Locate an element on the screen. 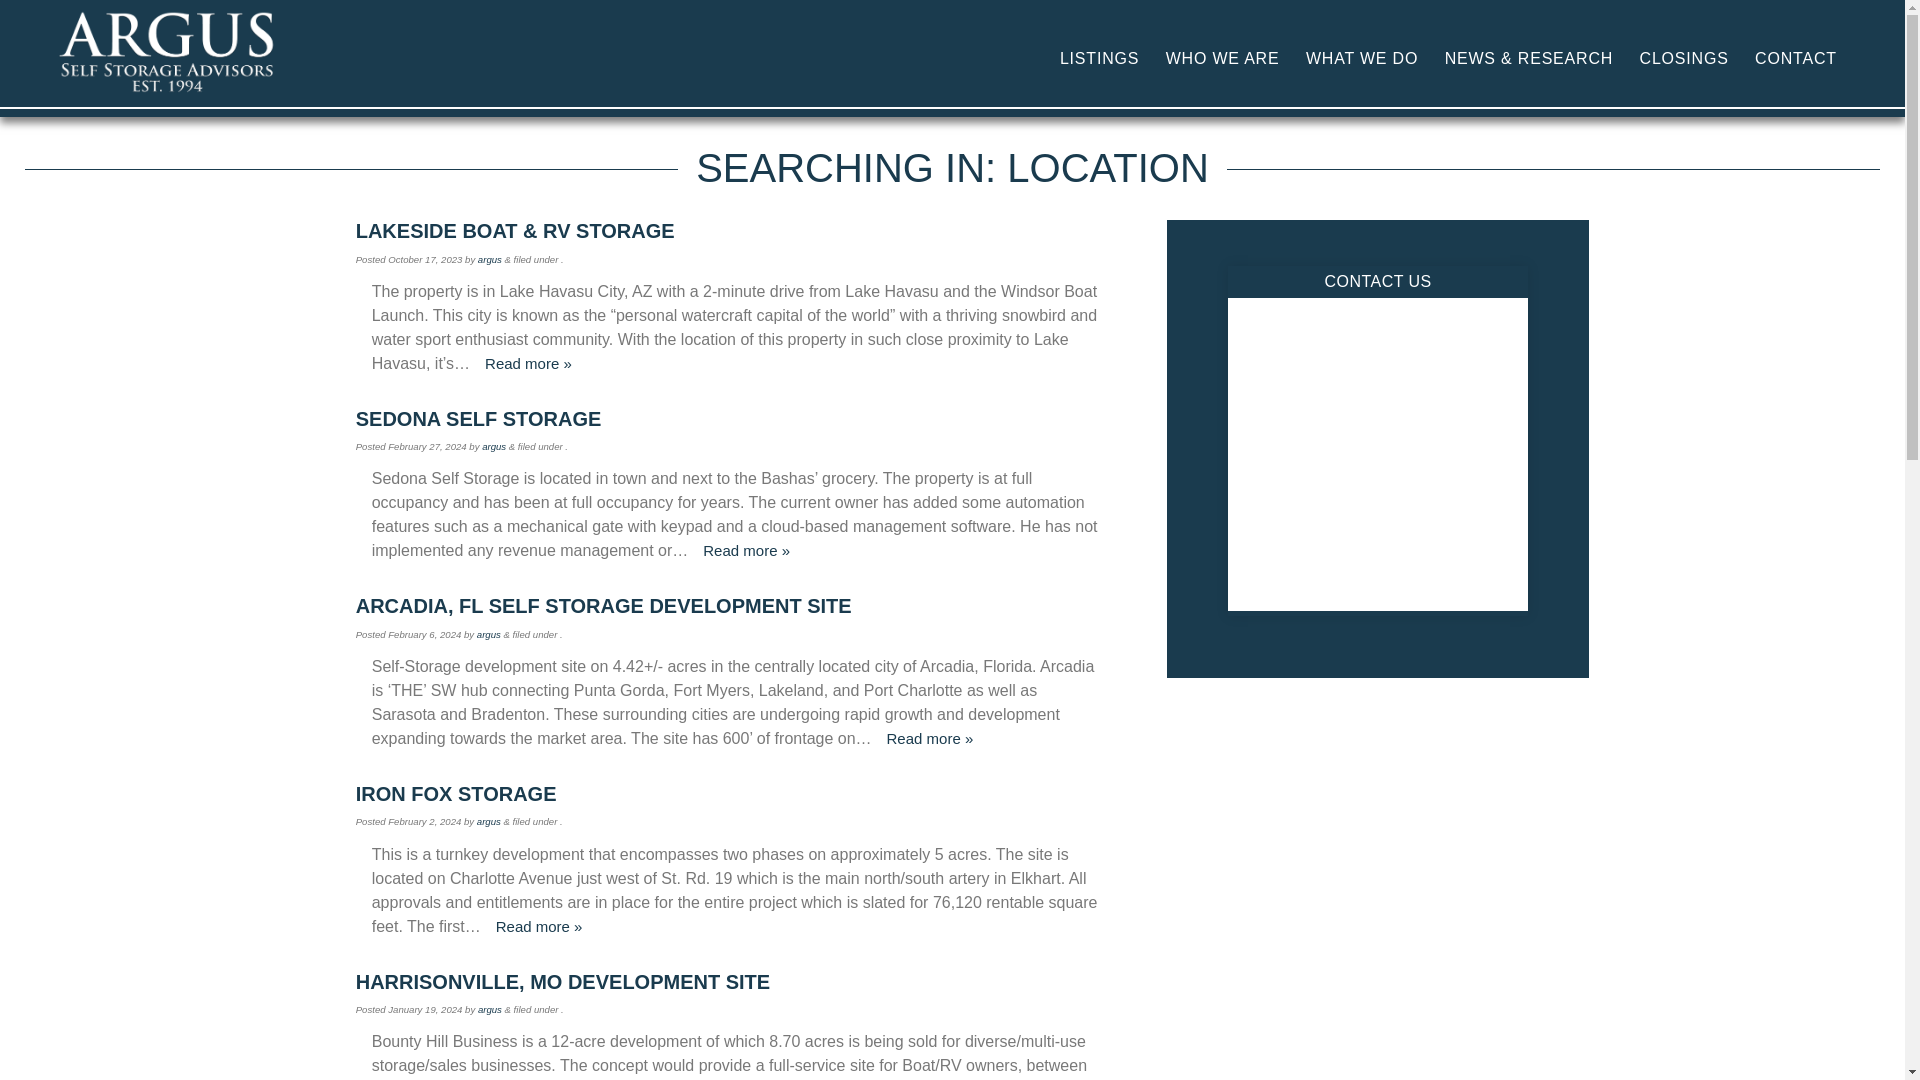 The height and width of the screenshot is (1080, 1920). Arcadia, FL Self Storage Development Site is located at coordinates (738, 606).